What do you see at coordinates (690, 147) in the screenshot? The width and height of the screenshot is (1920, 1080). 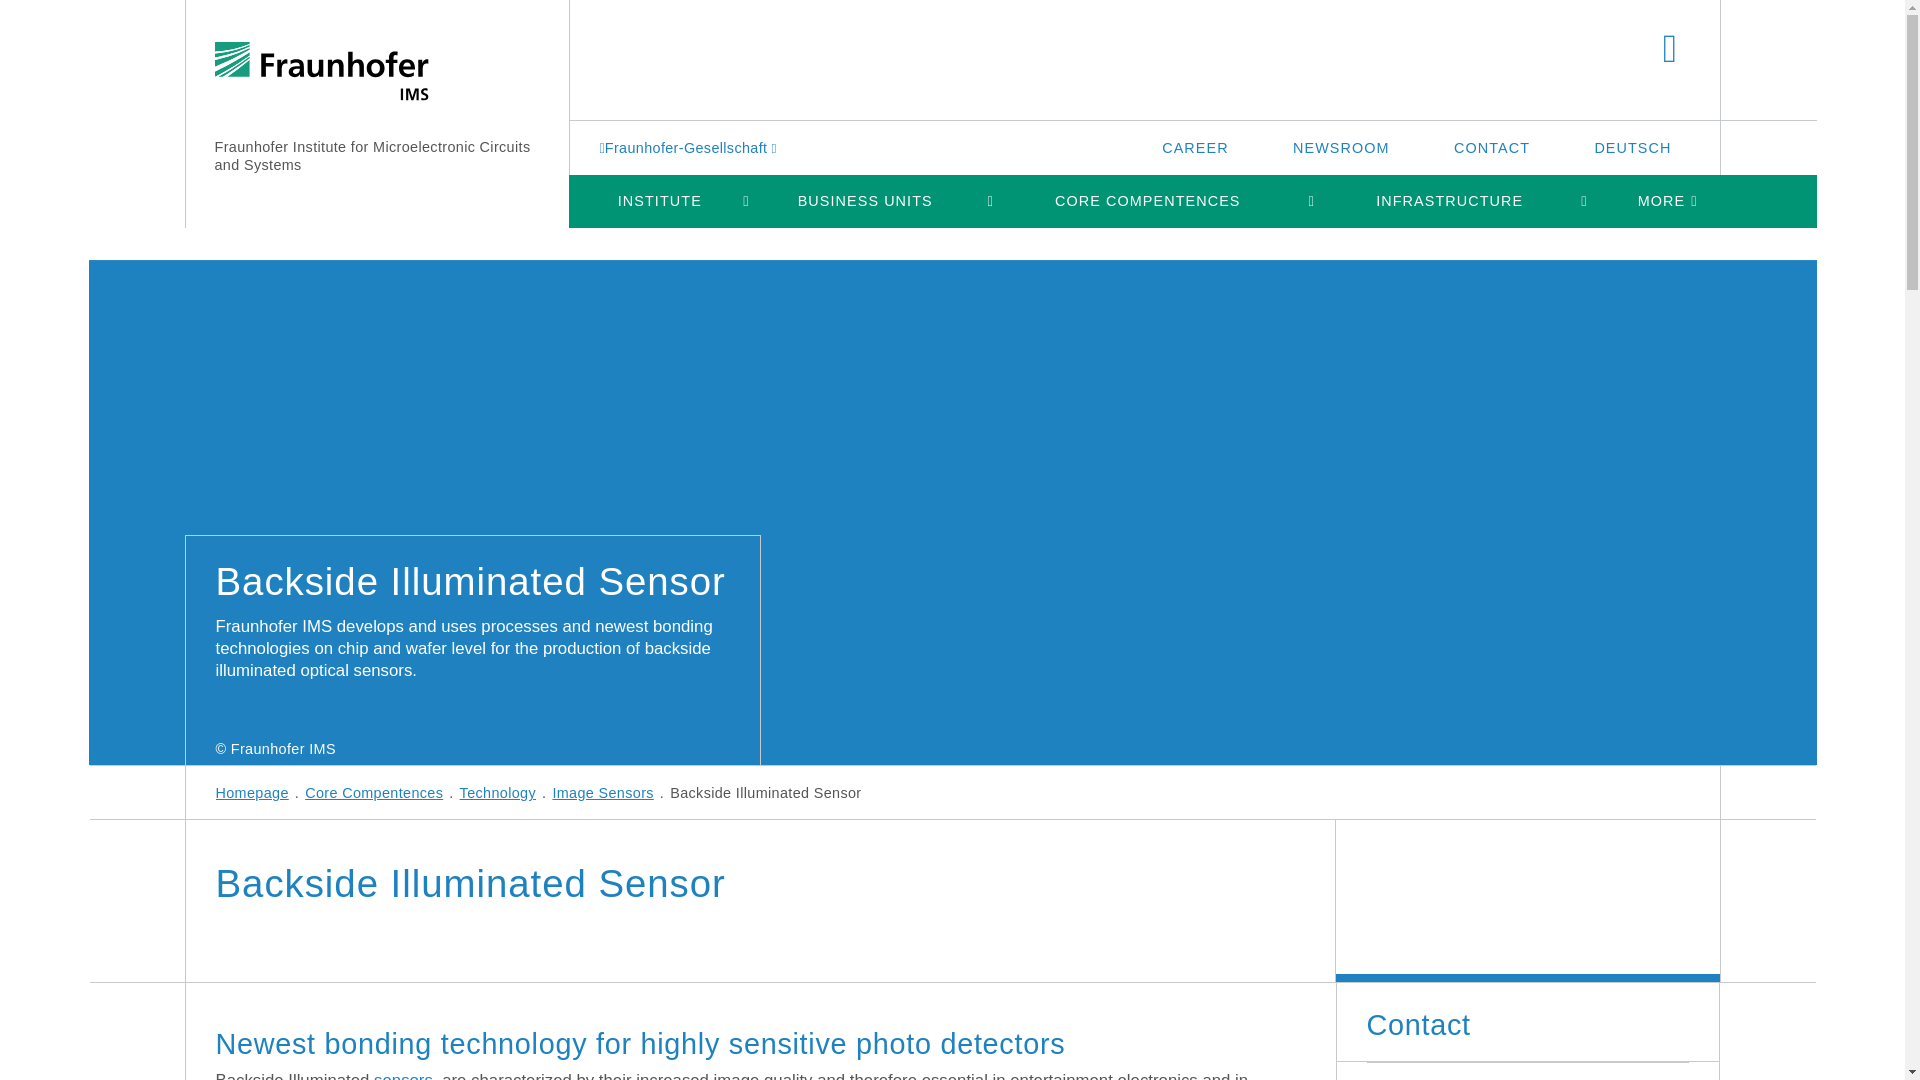 I see `Fraunhofer-Gesellschaft` at bounding box center [690, 147].